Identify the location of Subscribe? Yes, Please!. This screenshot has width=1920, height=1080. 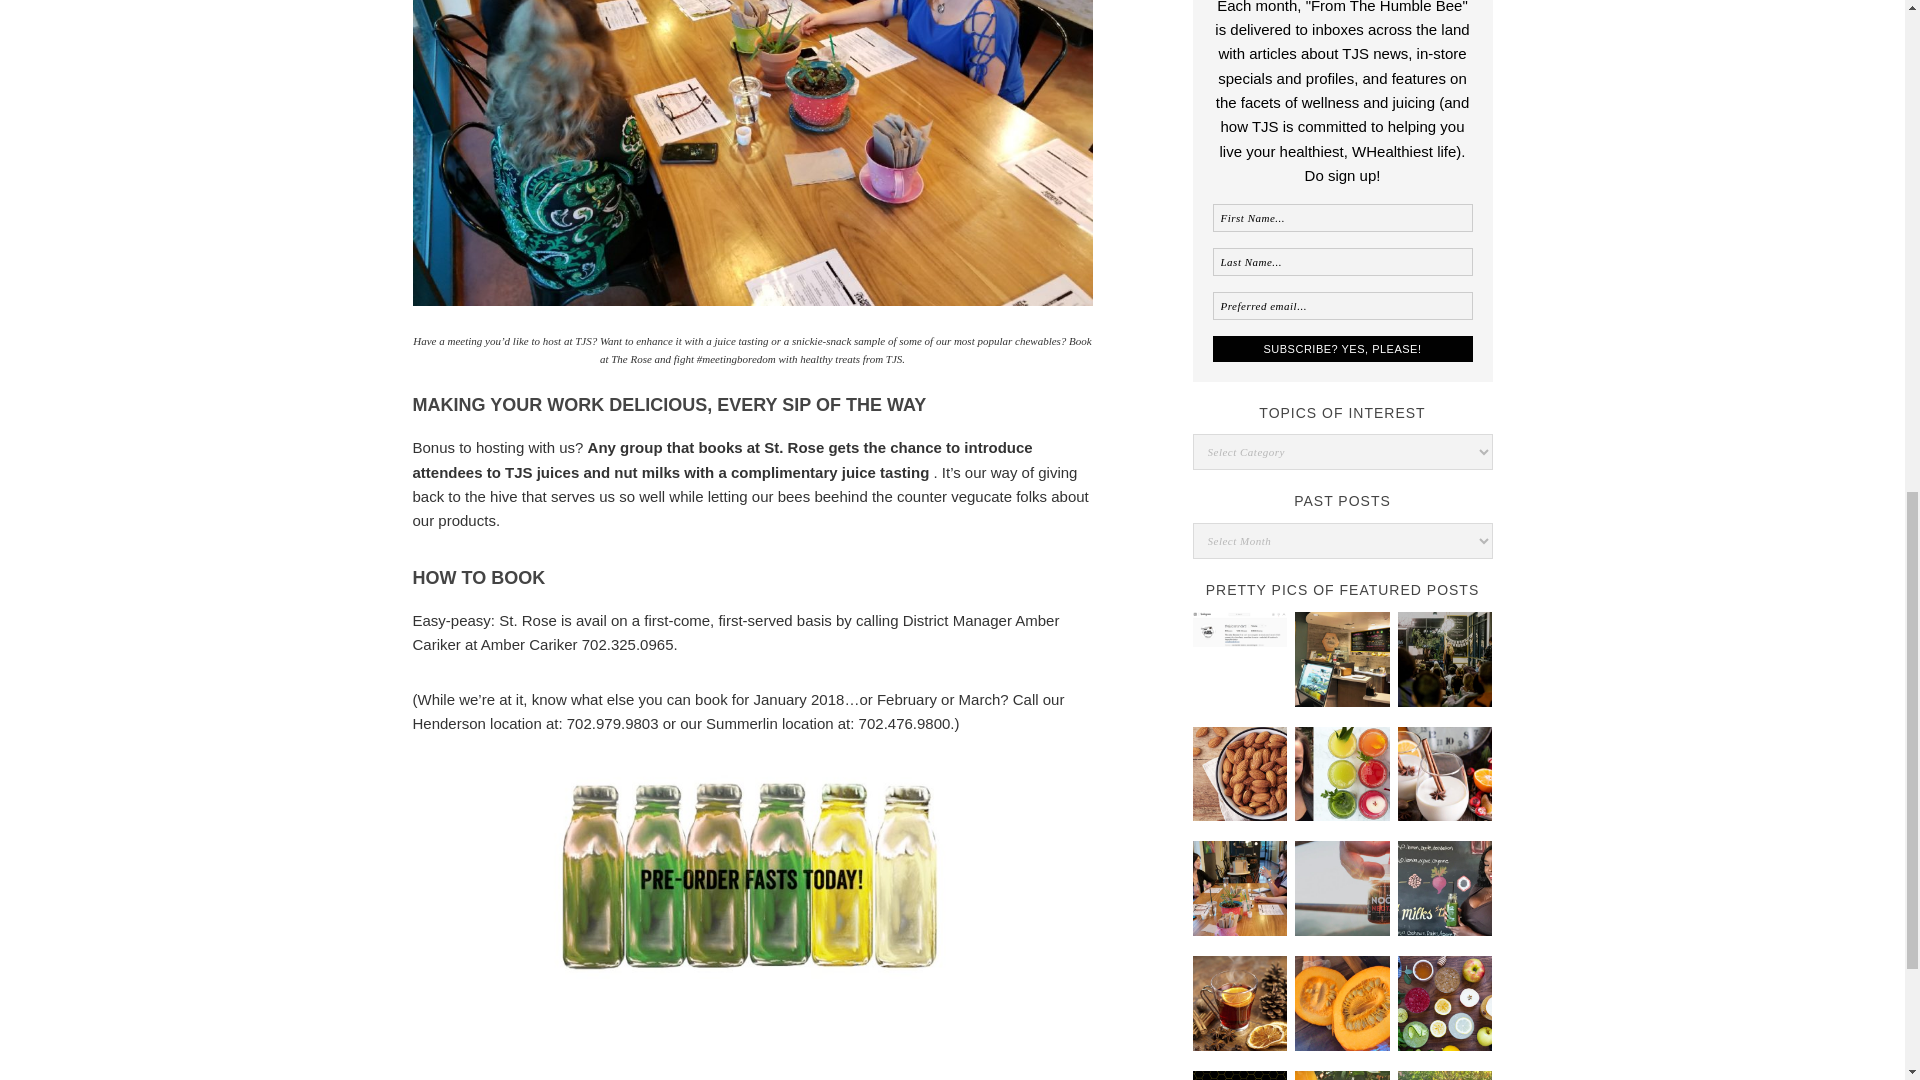
(1342, 348).